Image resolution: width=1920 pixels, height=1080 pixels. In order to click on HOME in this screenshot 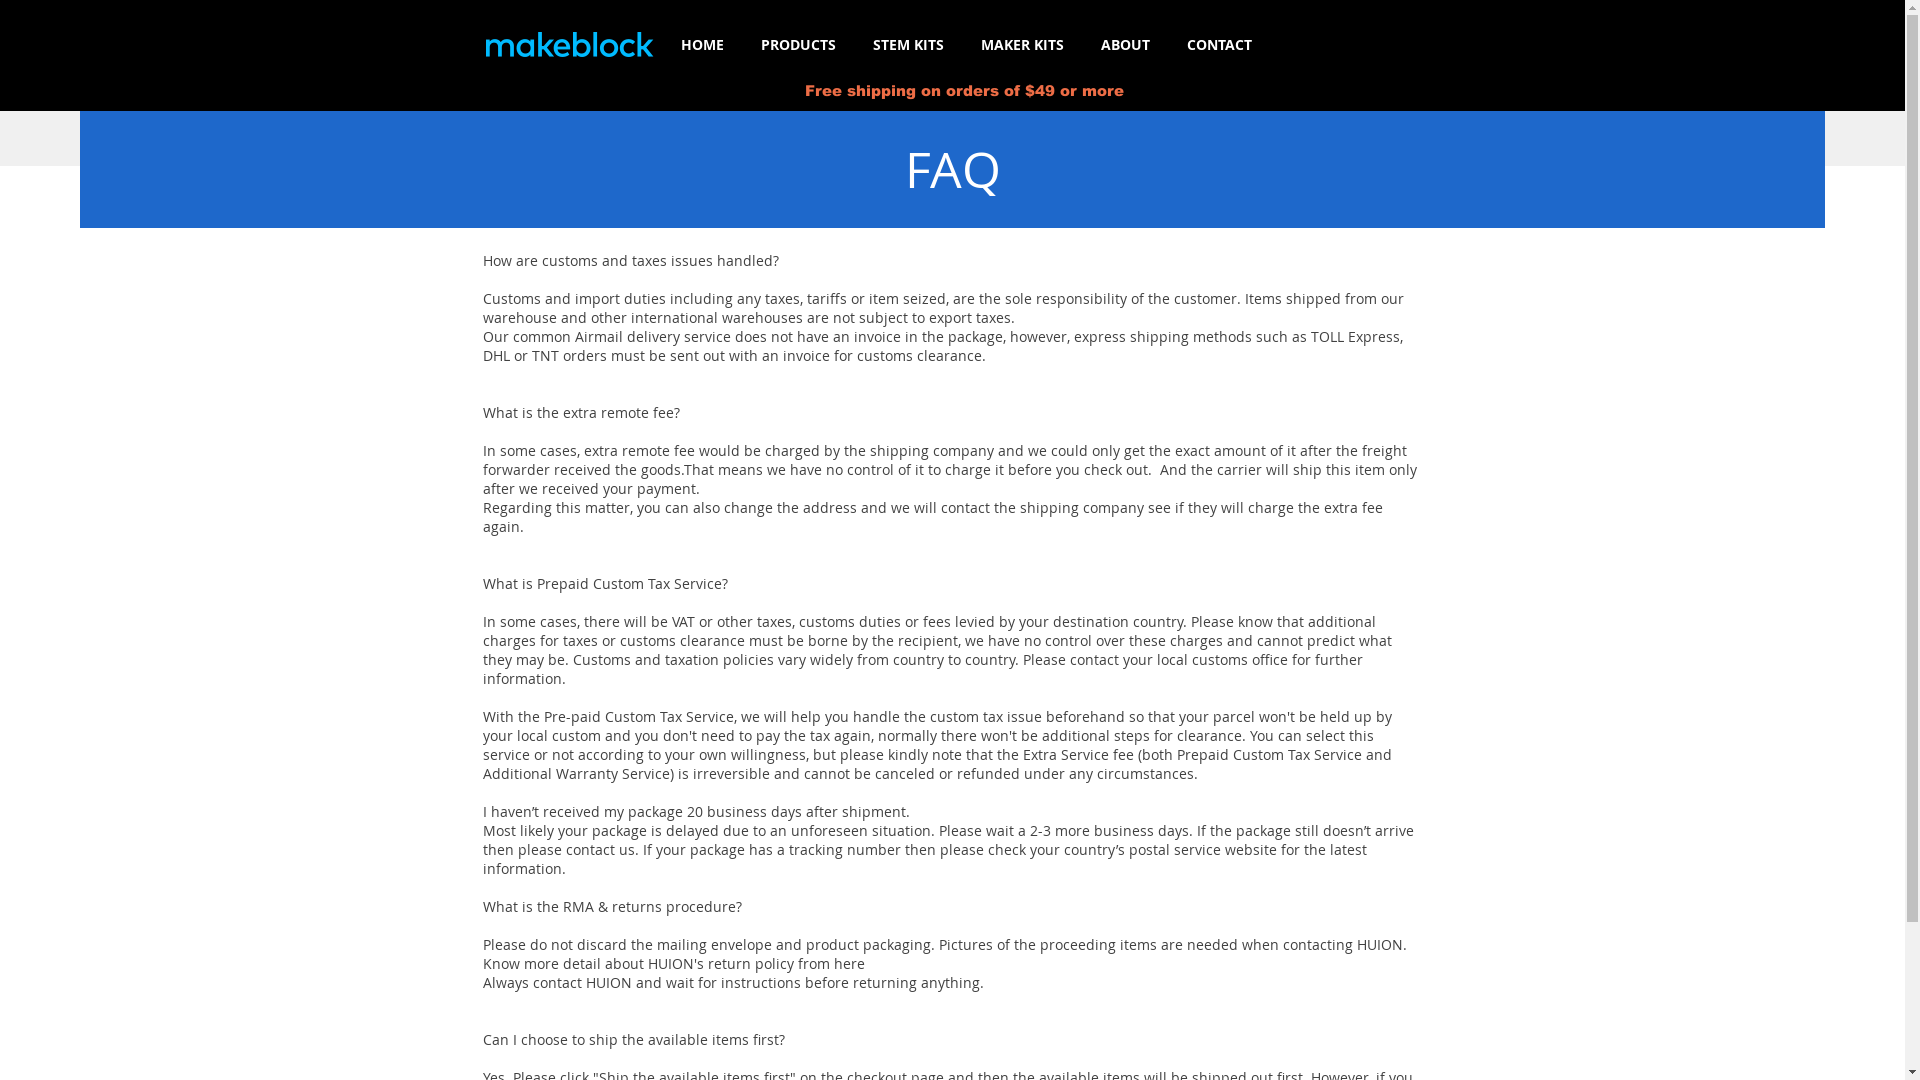, I will do `click(702, 45)`.